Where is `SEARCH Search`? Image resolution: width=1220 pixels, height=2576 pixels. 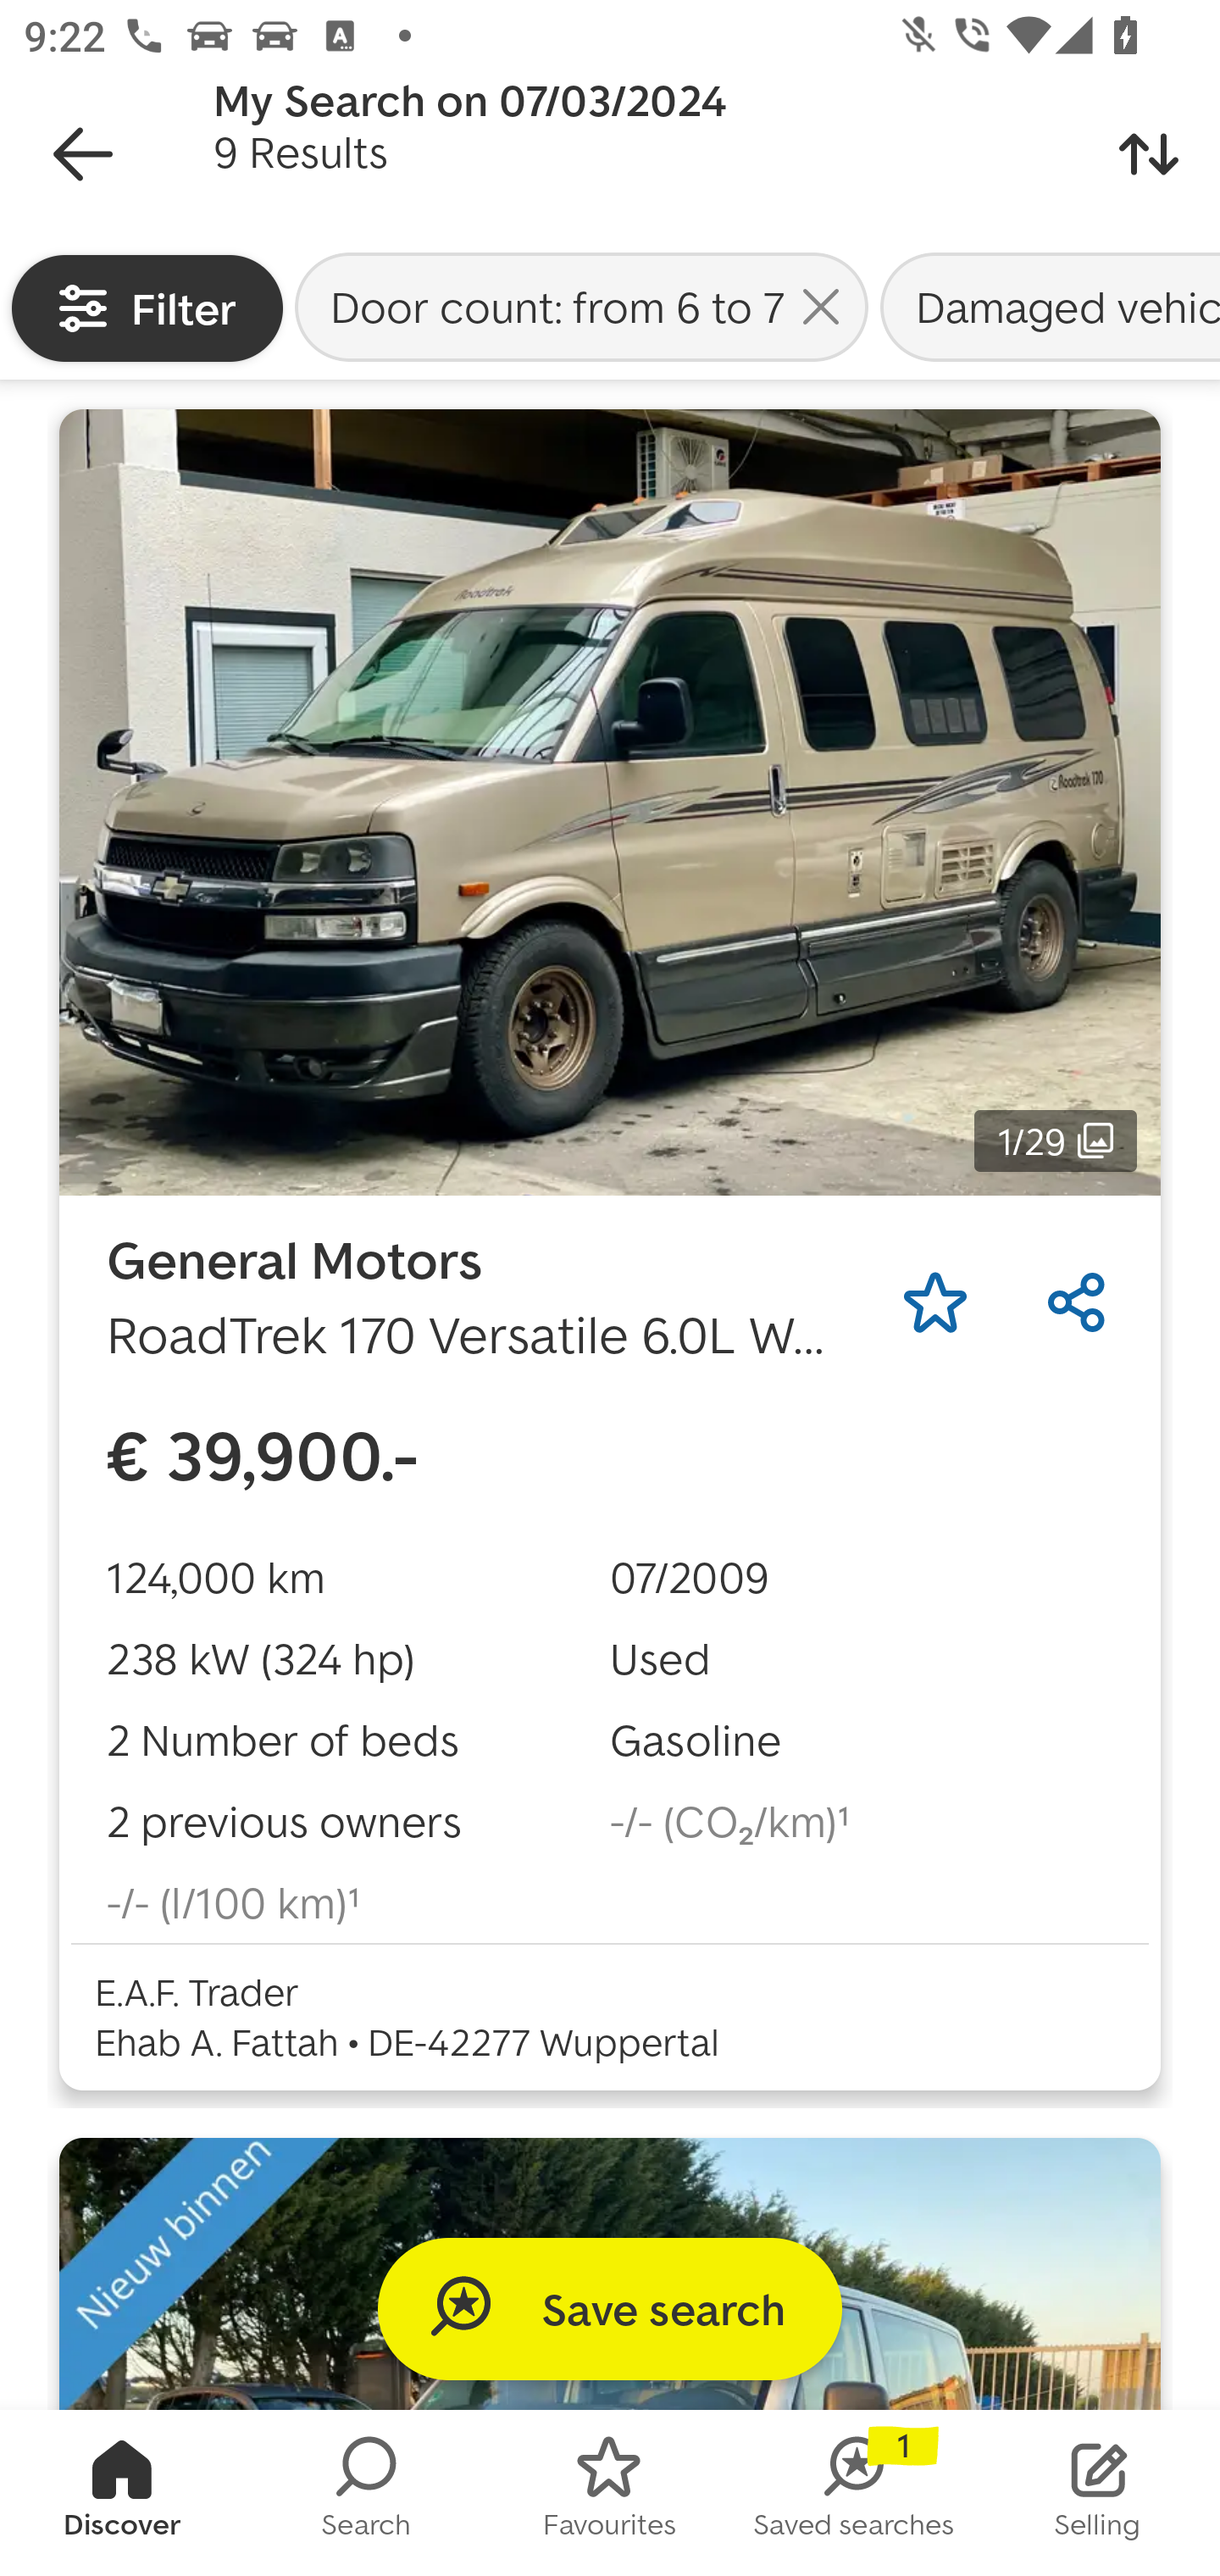 SEARCH Search is located at coordinates (366, 2493).